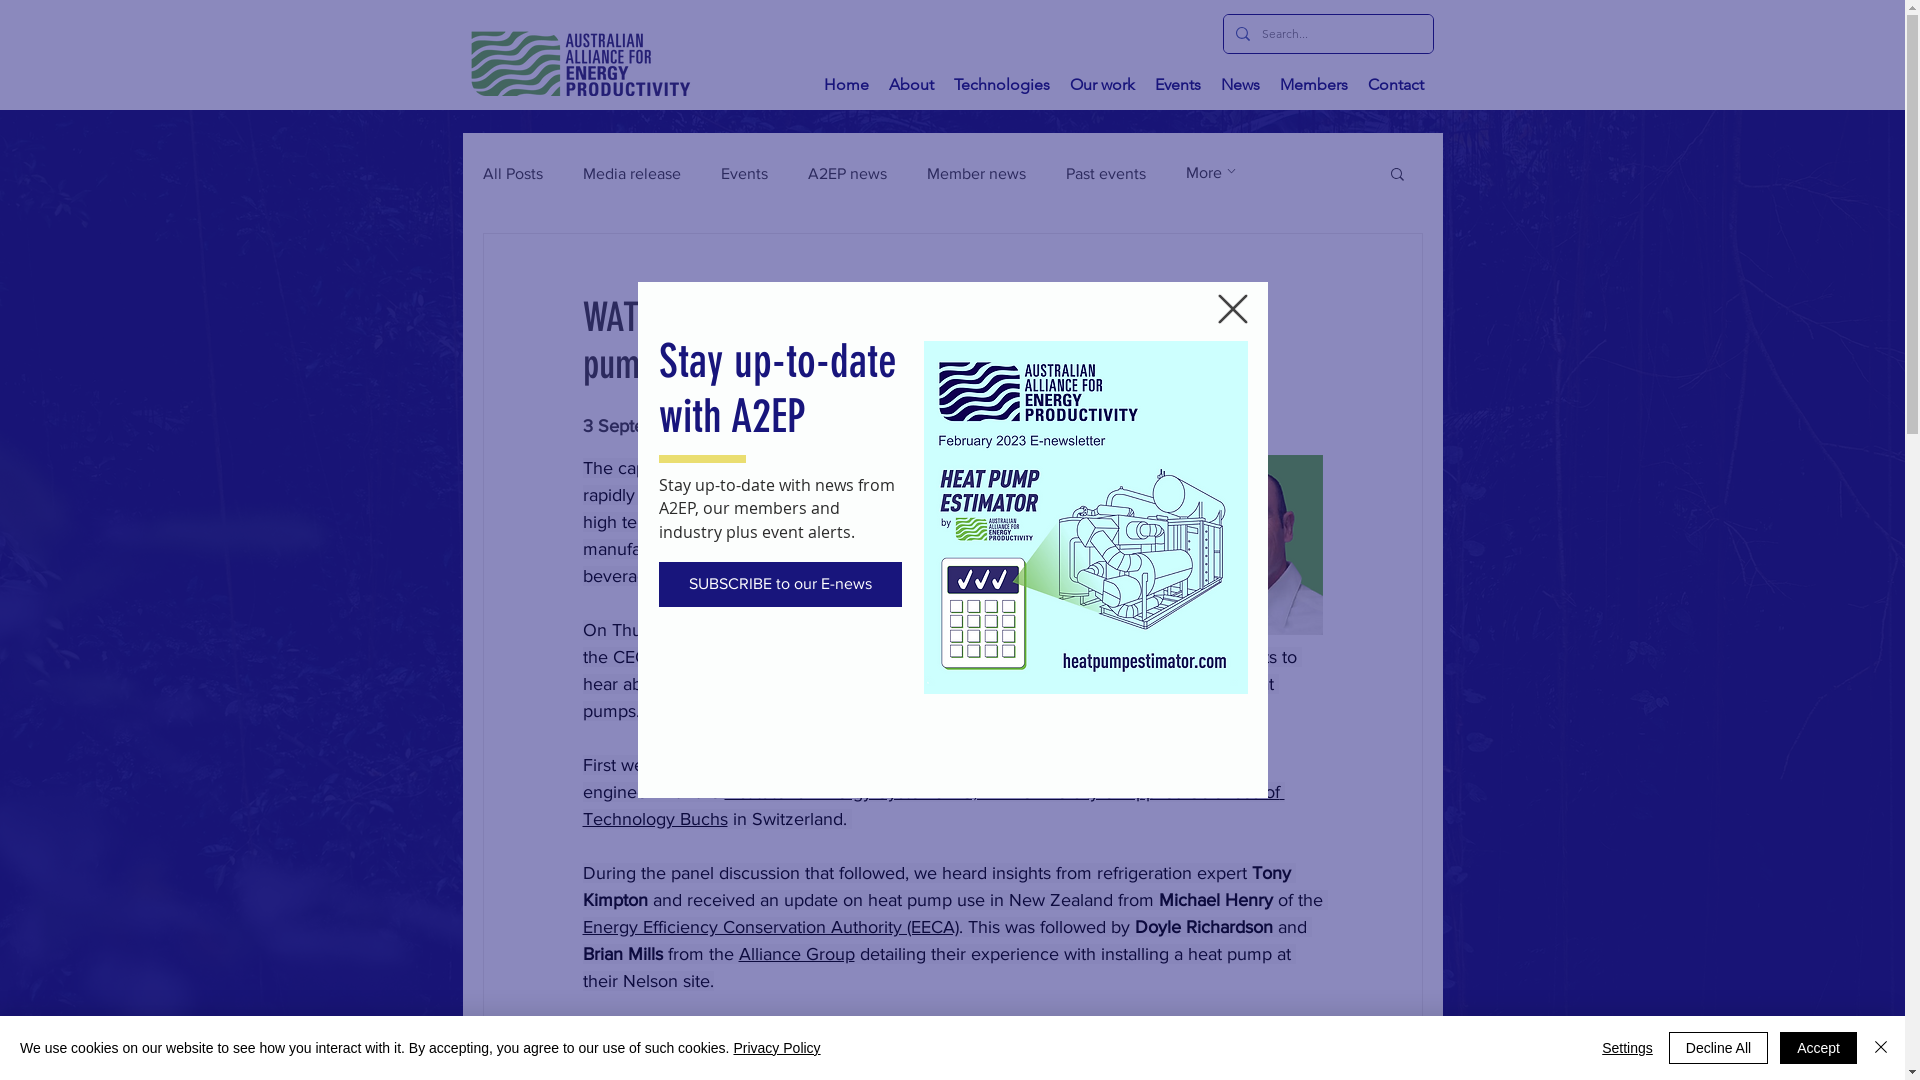 This screenshot has width=1920, height=1080. What do you see at coordinates (770, 927) in the screenshot?
I see `Energy Efficiency Conservation Authority (EECA)` at bounding box center [770, 927].